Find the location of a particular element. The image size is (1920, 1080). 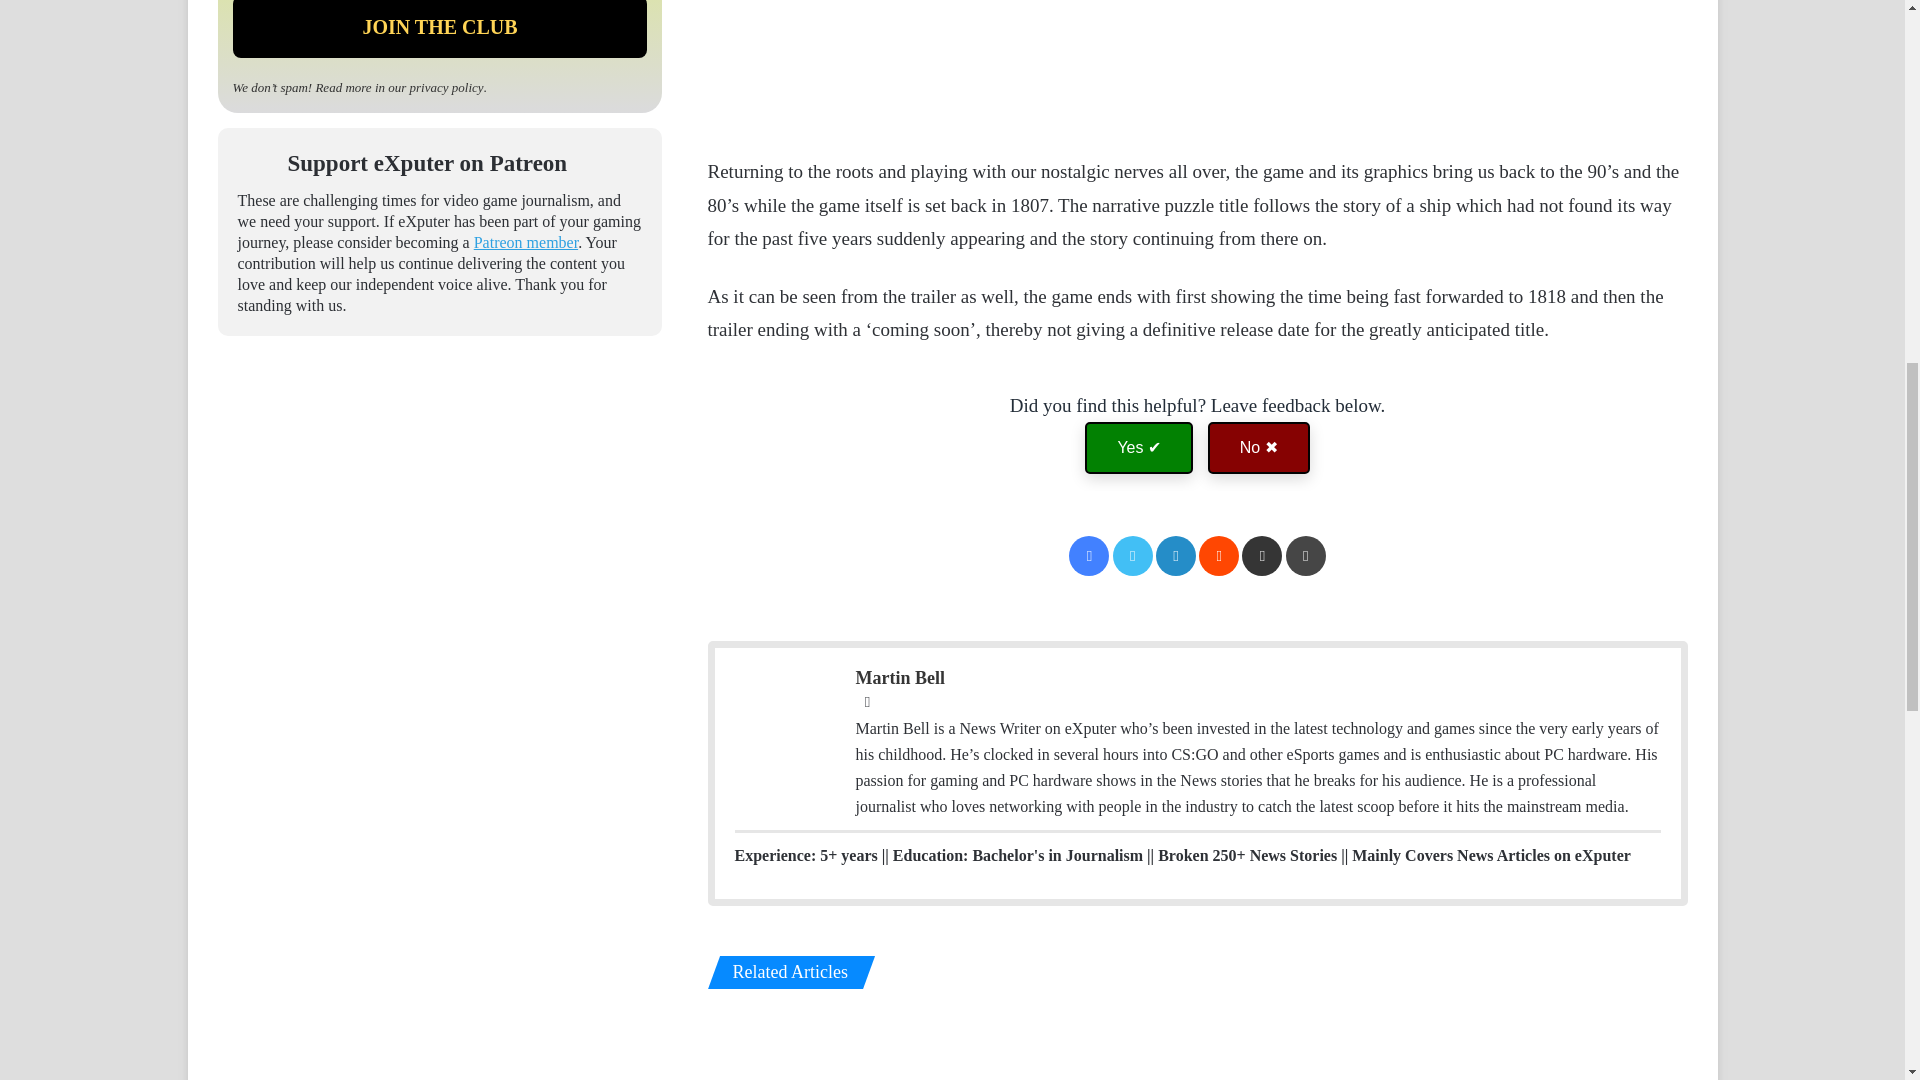

Facebook is located at coordinates (1089, 555).